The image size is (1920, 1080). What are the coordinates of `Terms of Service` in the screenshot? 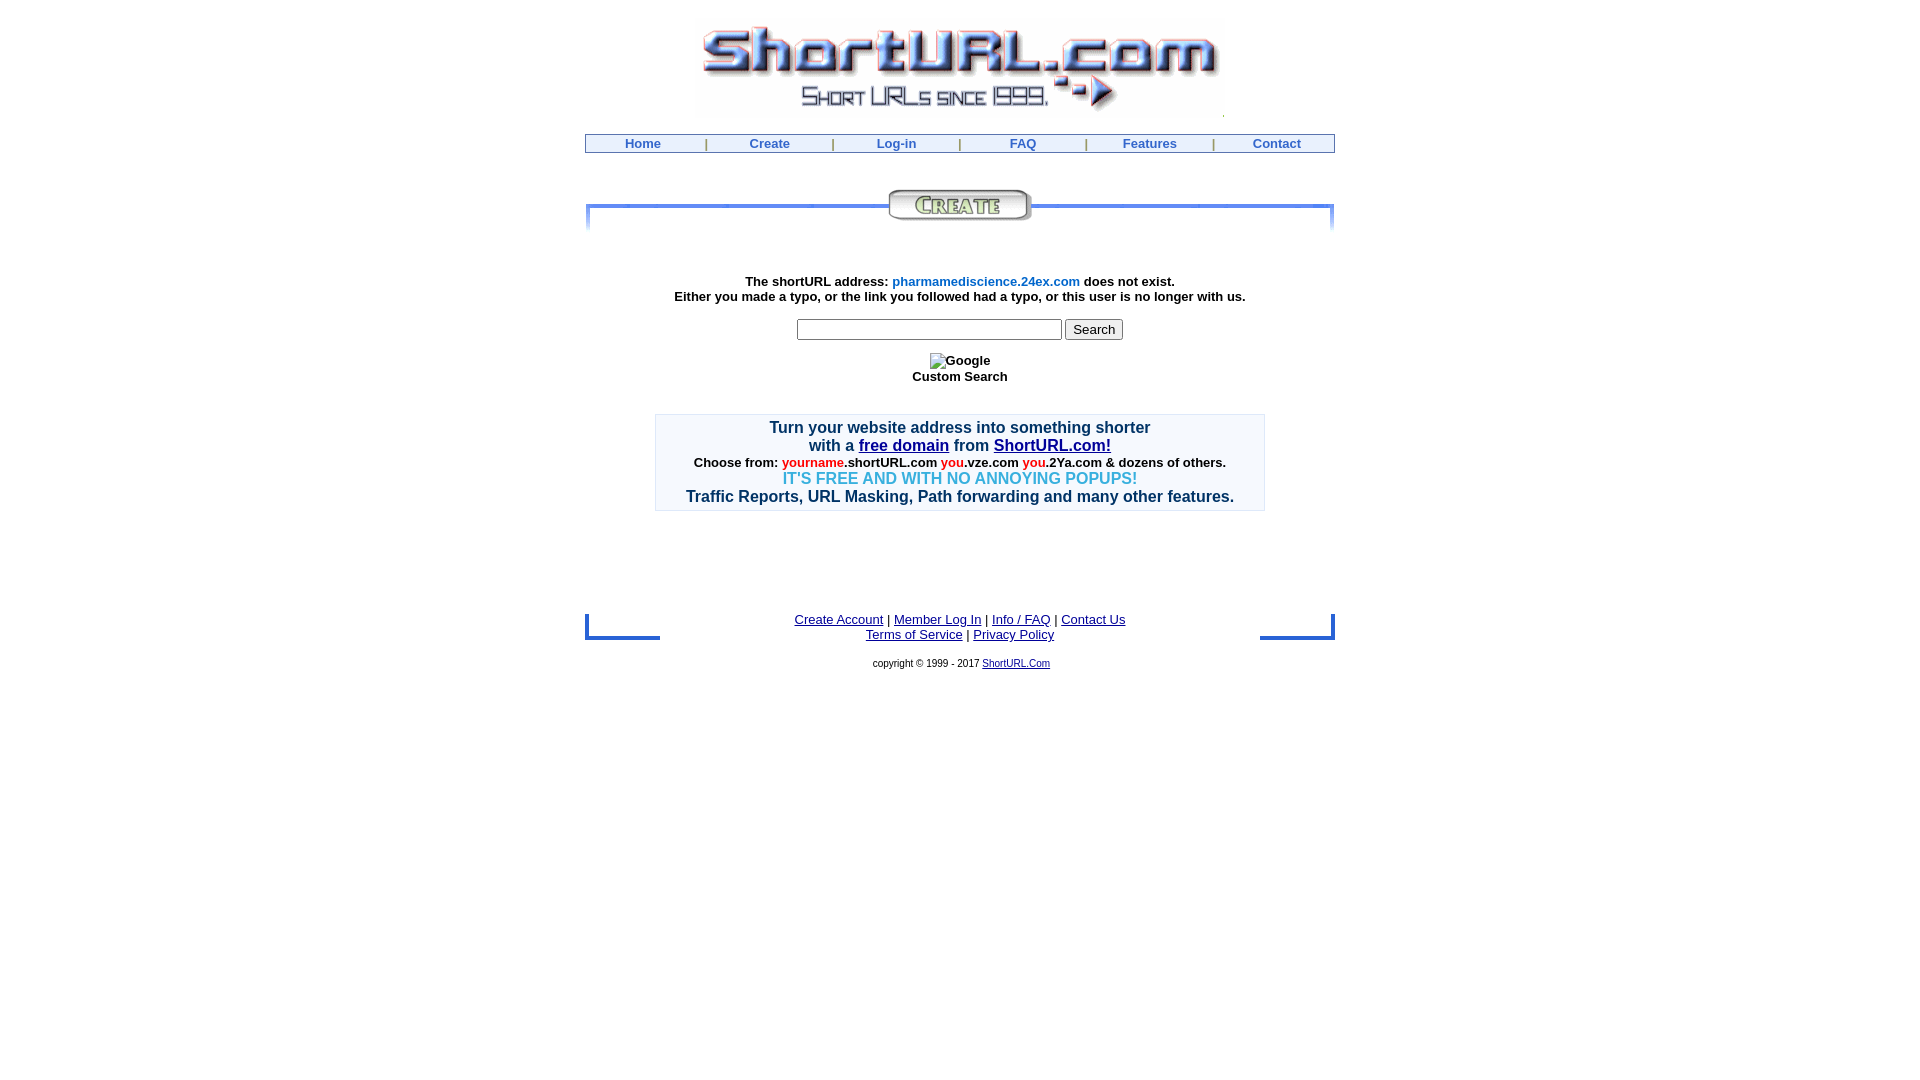 It's located at (914, 634).